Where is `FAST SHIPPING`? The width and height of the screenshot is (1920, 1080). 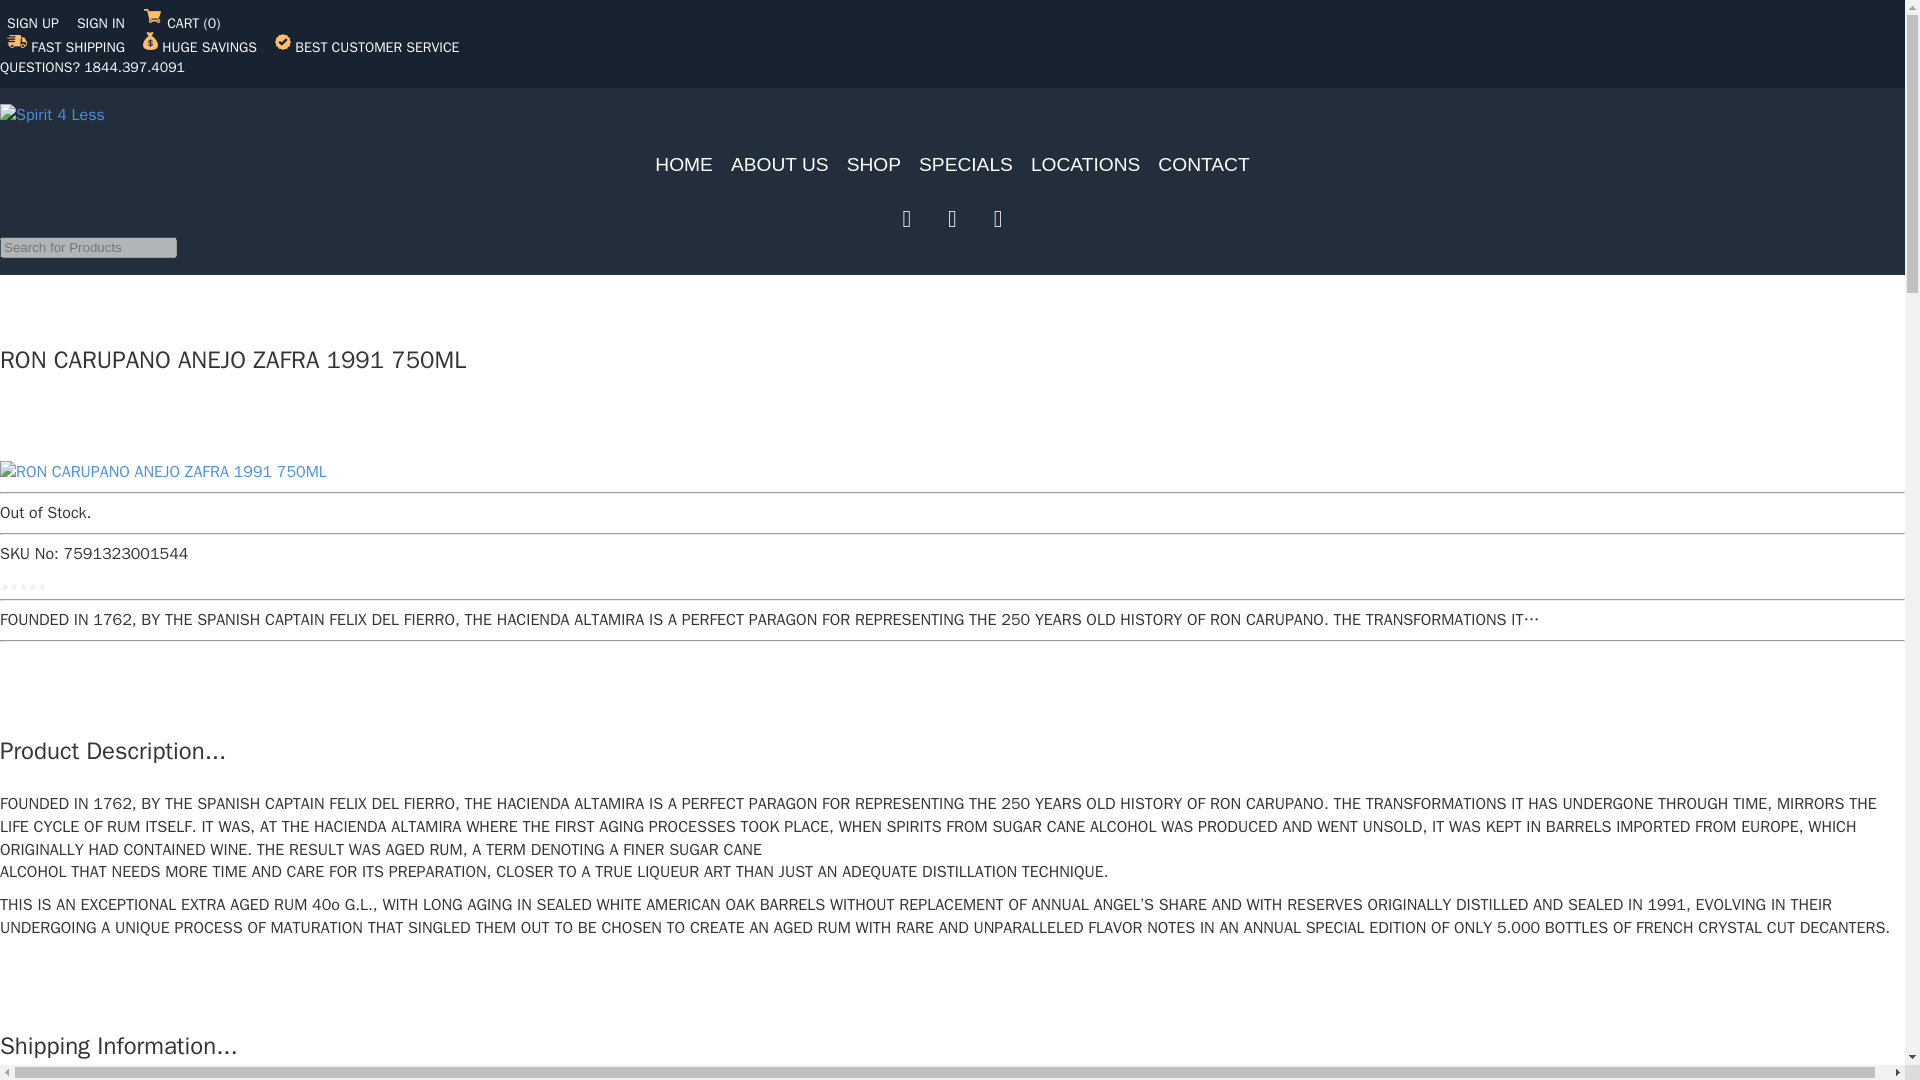 FAST SHIPPING is located at coordinates (68, 47).